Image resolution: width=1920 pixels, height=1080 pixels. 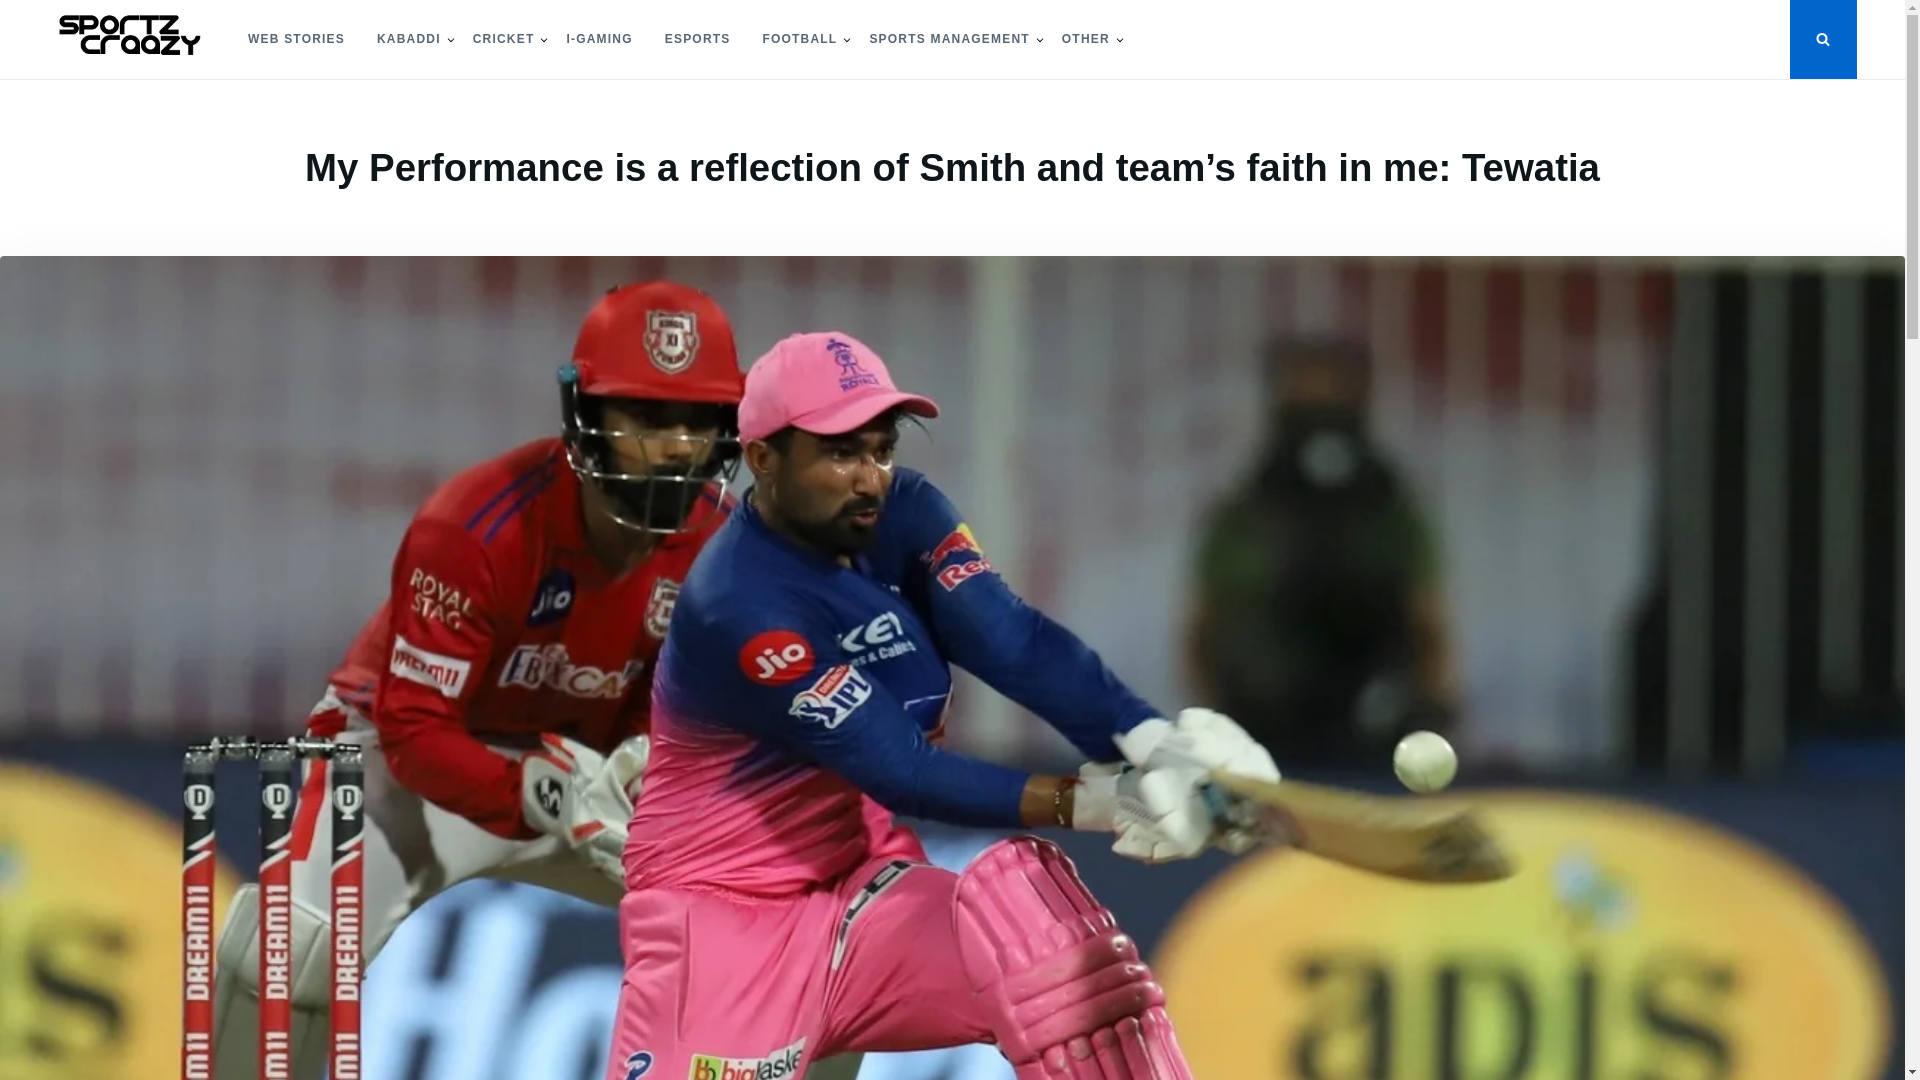 What do you see at coordinates (408, 40) in the screenshot?
I see `KABADDI` at bounding box center [408, 40].